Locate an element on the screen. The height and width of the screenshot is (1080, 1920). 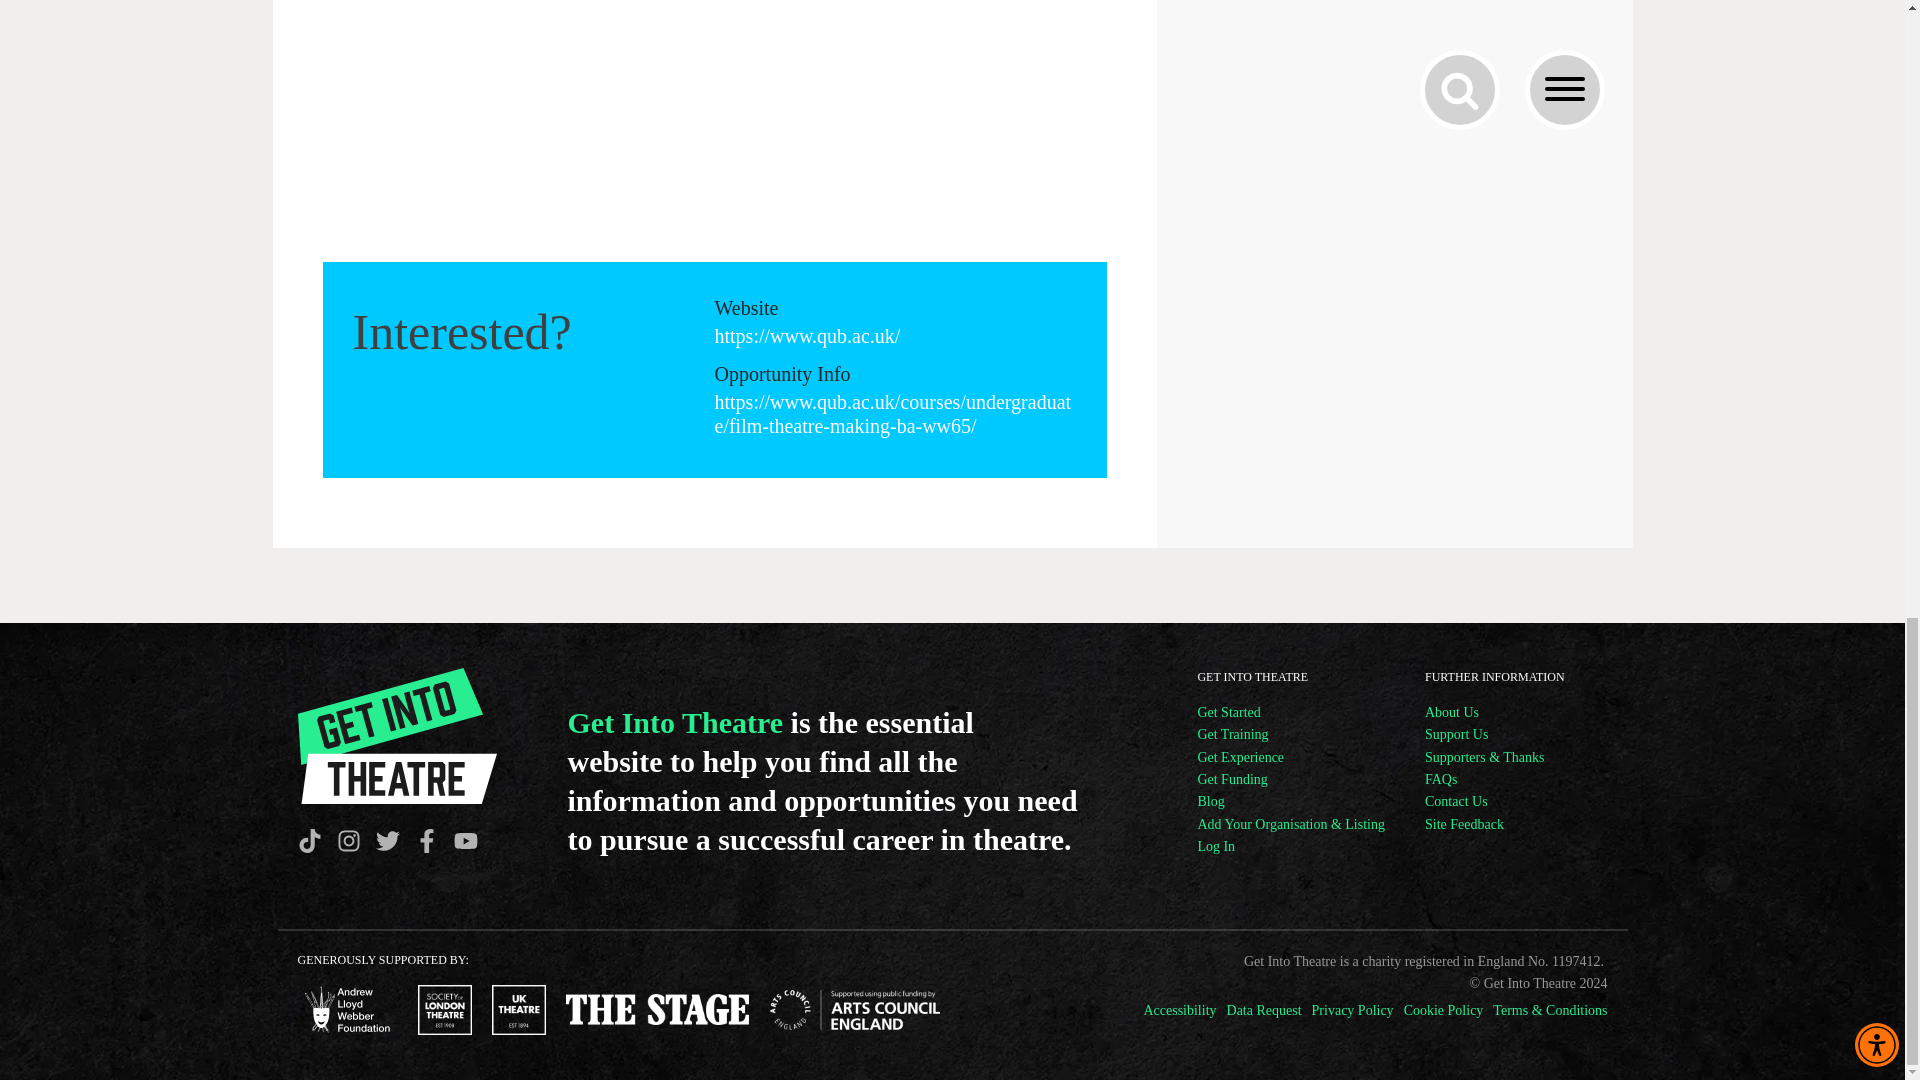
FAQs is located at coordinates (1484, 779).